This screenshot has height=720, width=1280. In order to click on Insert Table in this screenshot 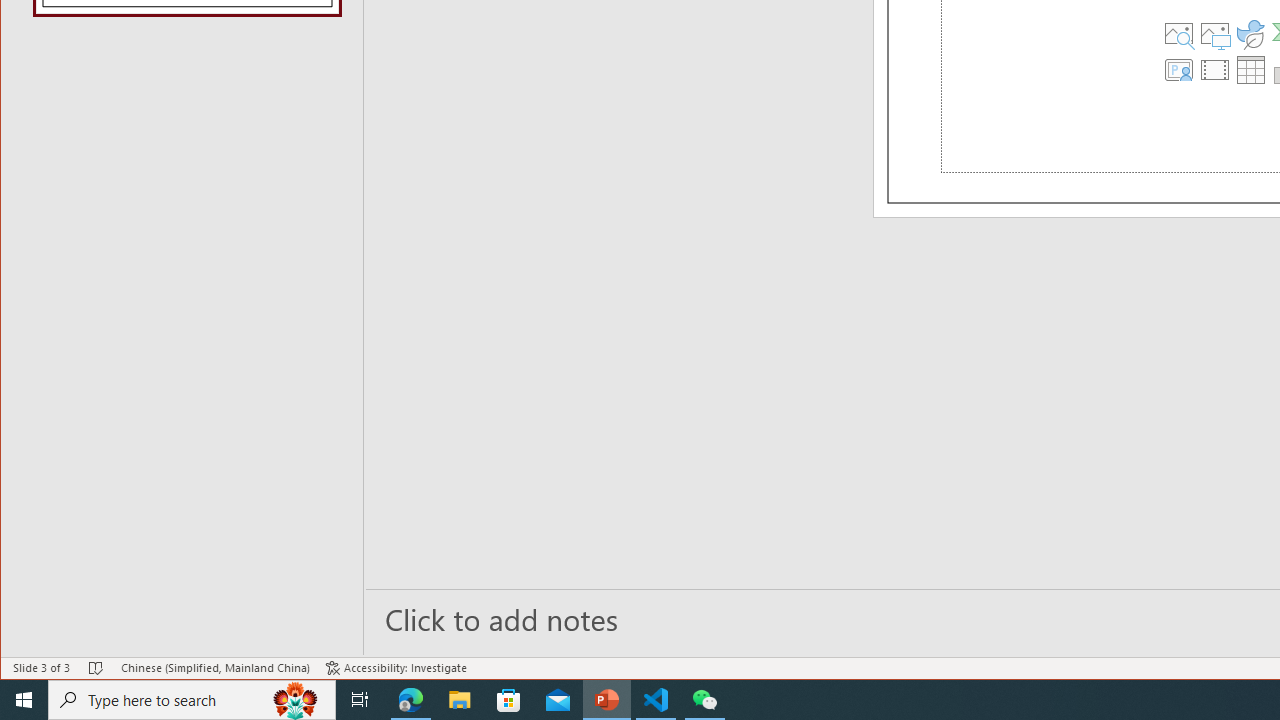, I will do `click(1251, 70)`.